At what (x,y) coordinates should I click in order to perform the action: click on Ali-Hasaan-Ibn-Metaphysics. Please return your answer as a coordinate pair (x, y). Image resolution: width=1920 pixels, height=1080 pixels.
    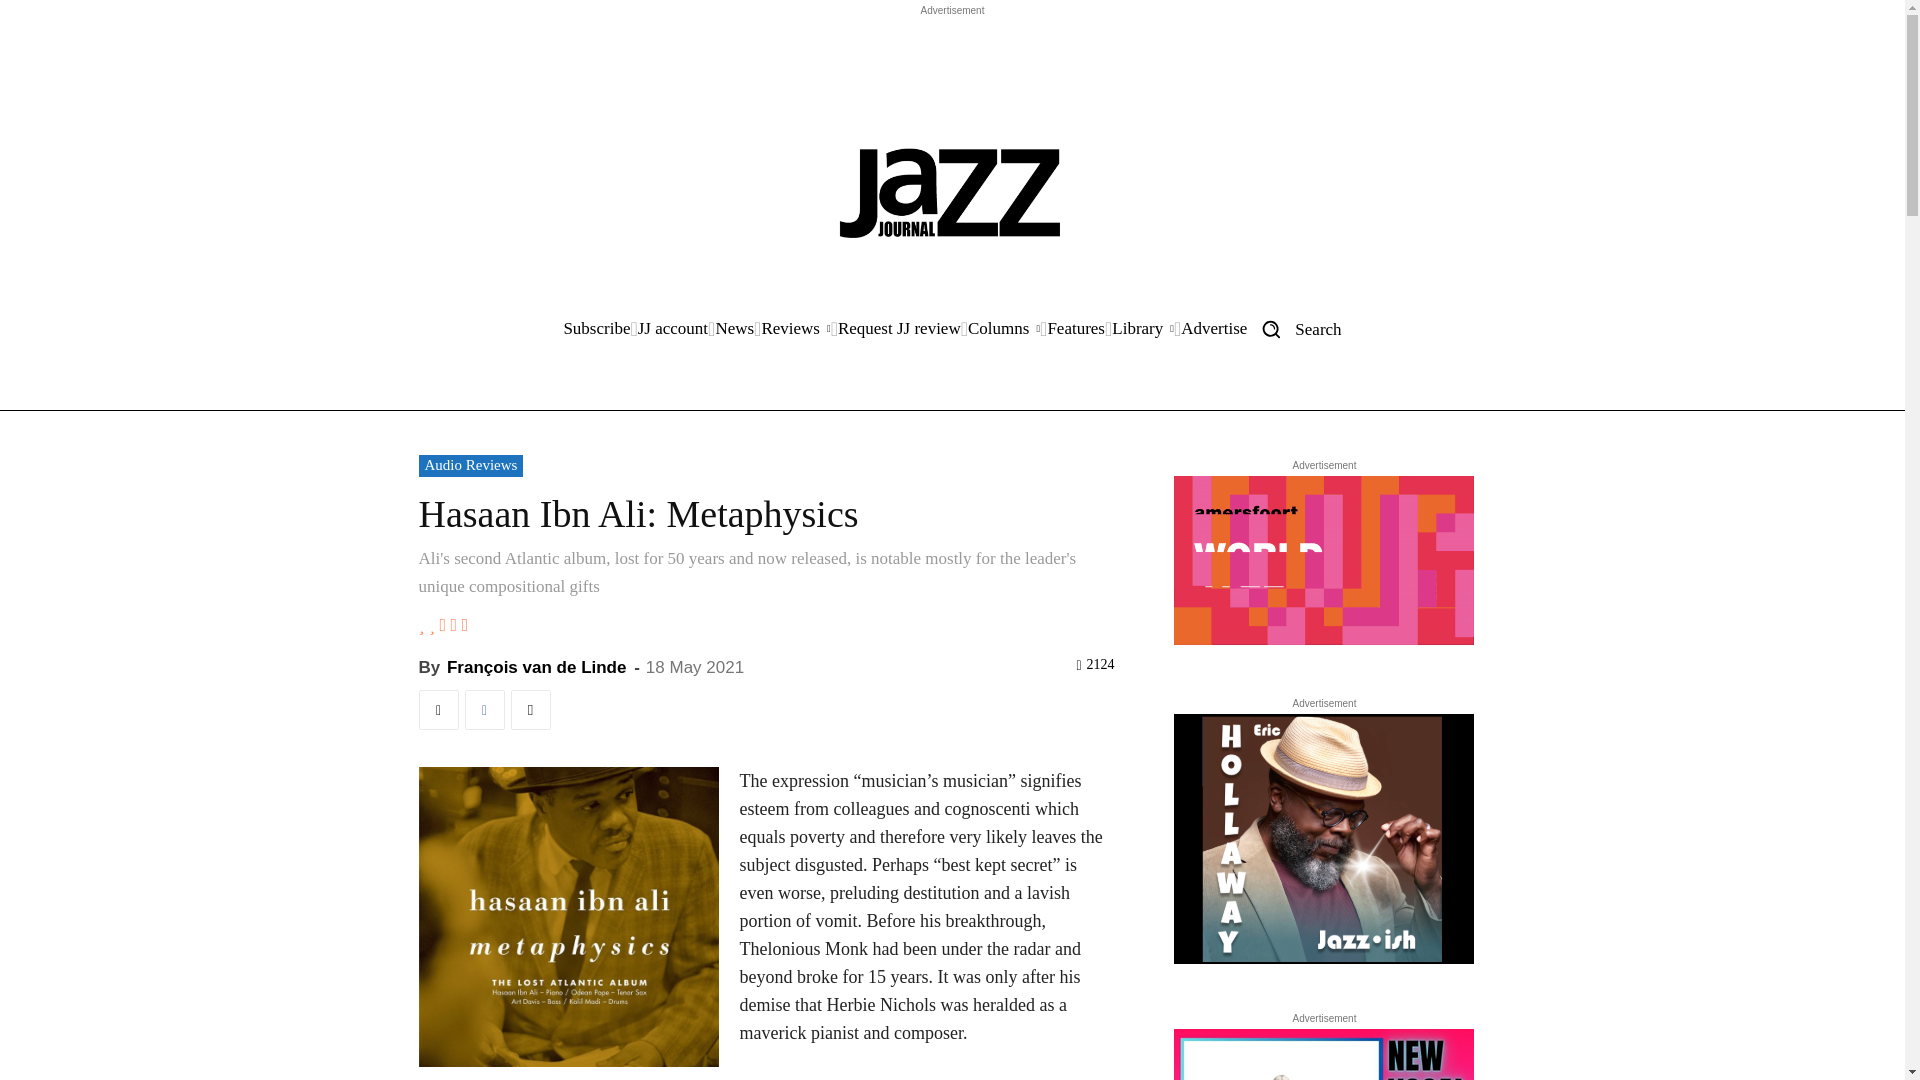
    Looking at the image, I should click on (568, 916).